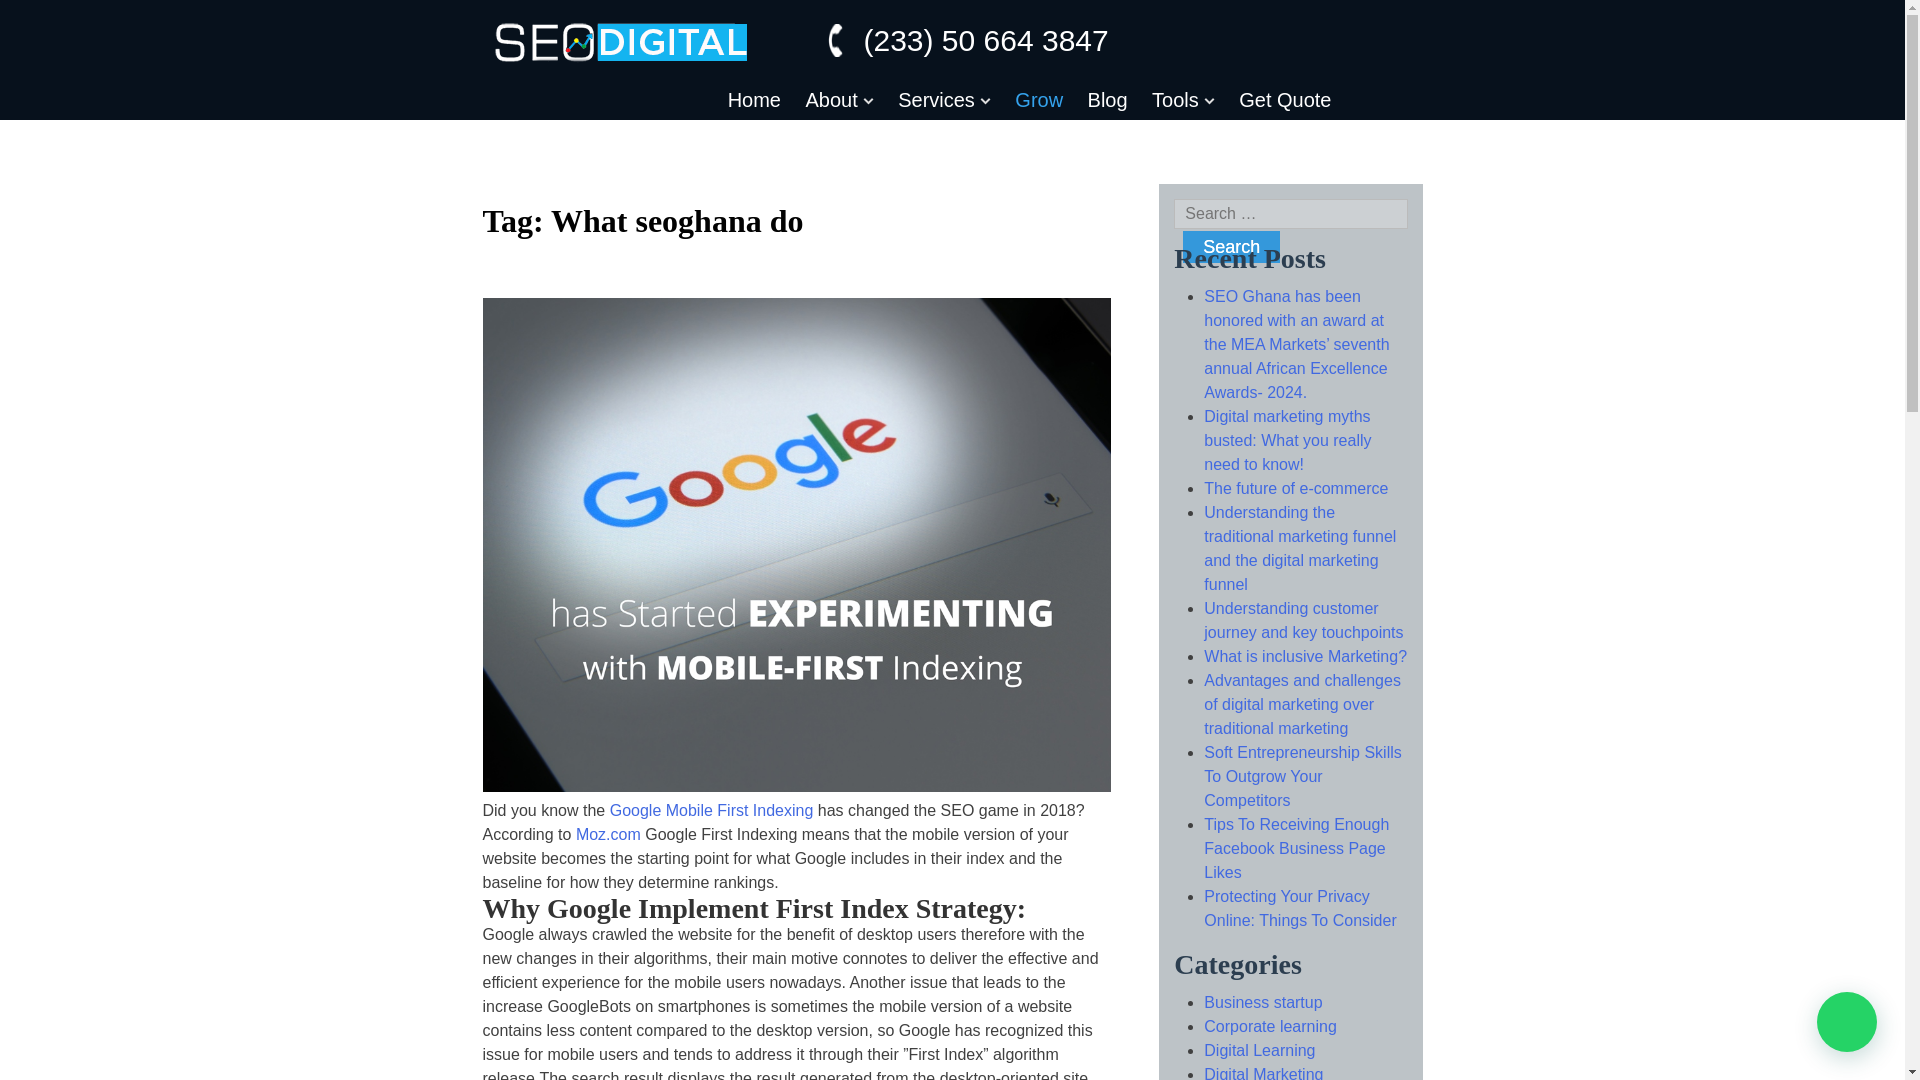 This screenshot has height=1080, width=1920. What do you see at coordinates (712, 810) in the screenshot?
I see `Google Mobile First Indexing` at bounding box center [712, 810].